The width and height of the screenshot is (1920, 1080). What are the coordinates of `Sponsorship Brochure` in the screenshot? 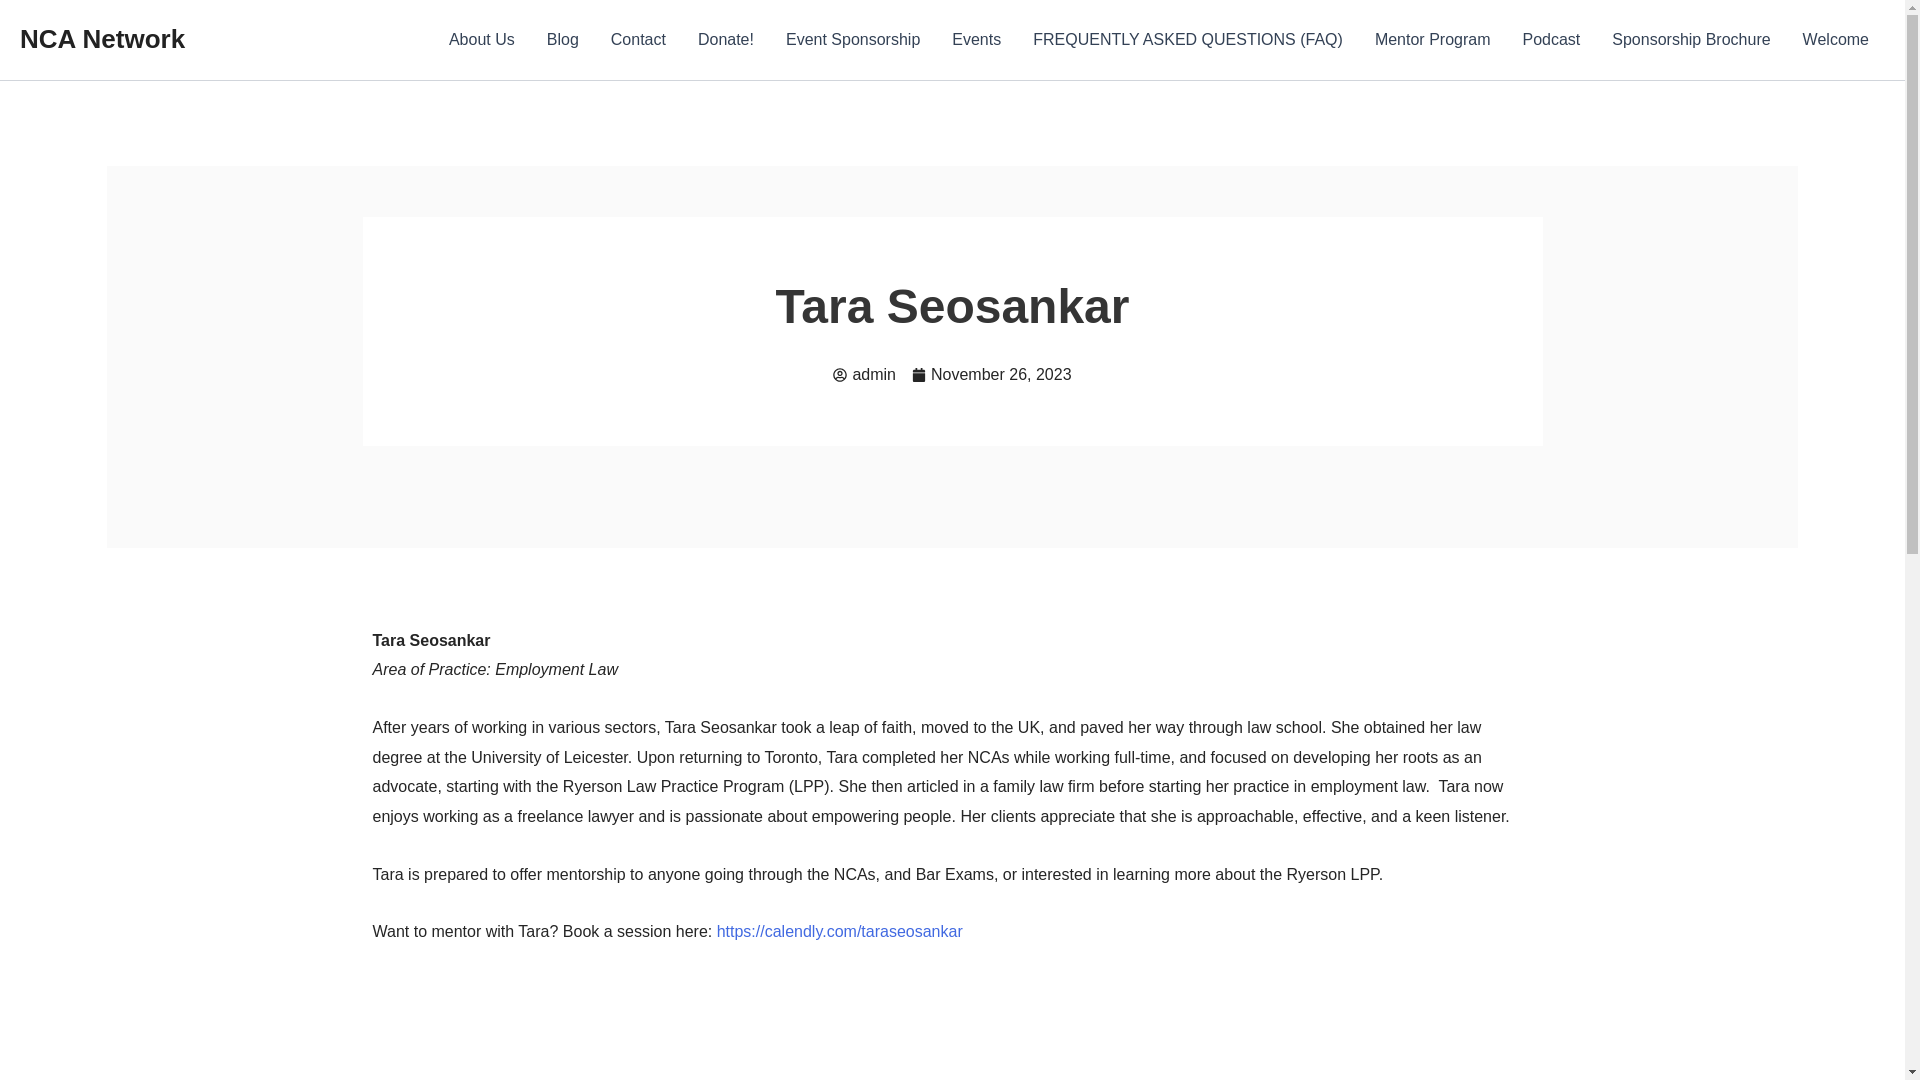 It's located at (1690, 40).